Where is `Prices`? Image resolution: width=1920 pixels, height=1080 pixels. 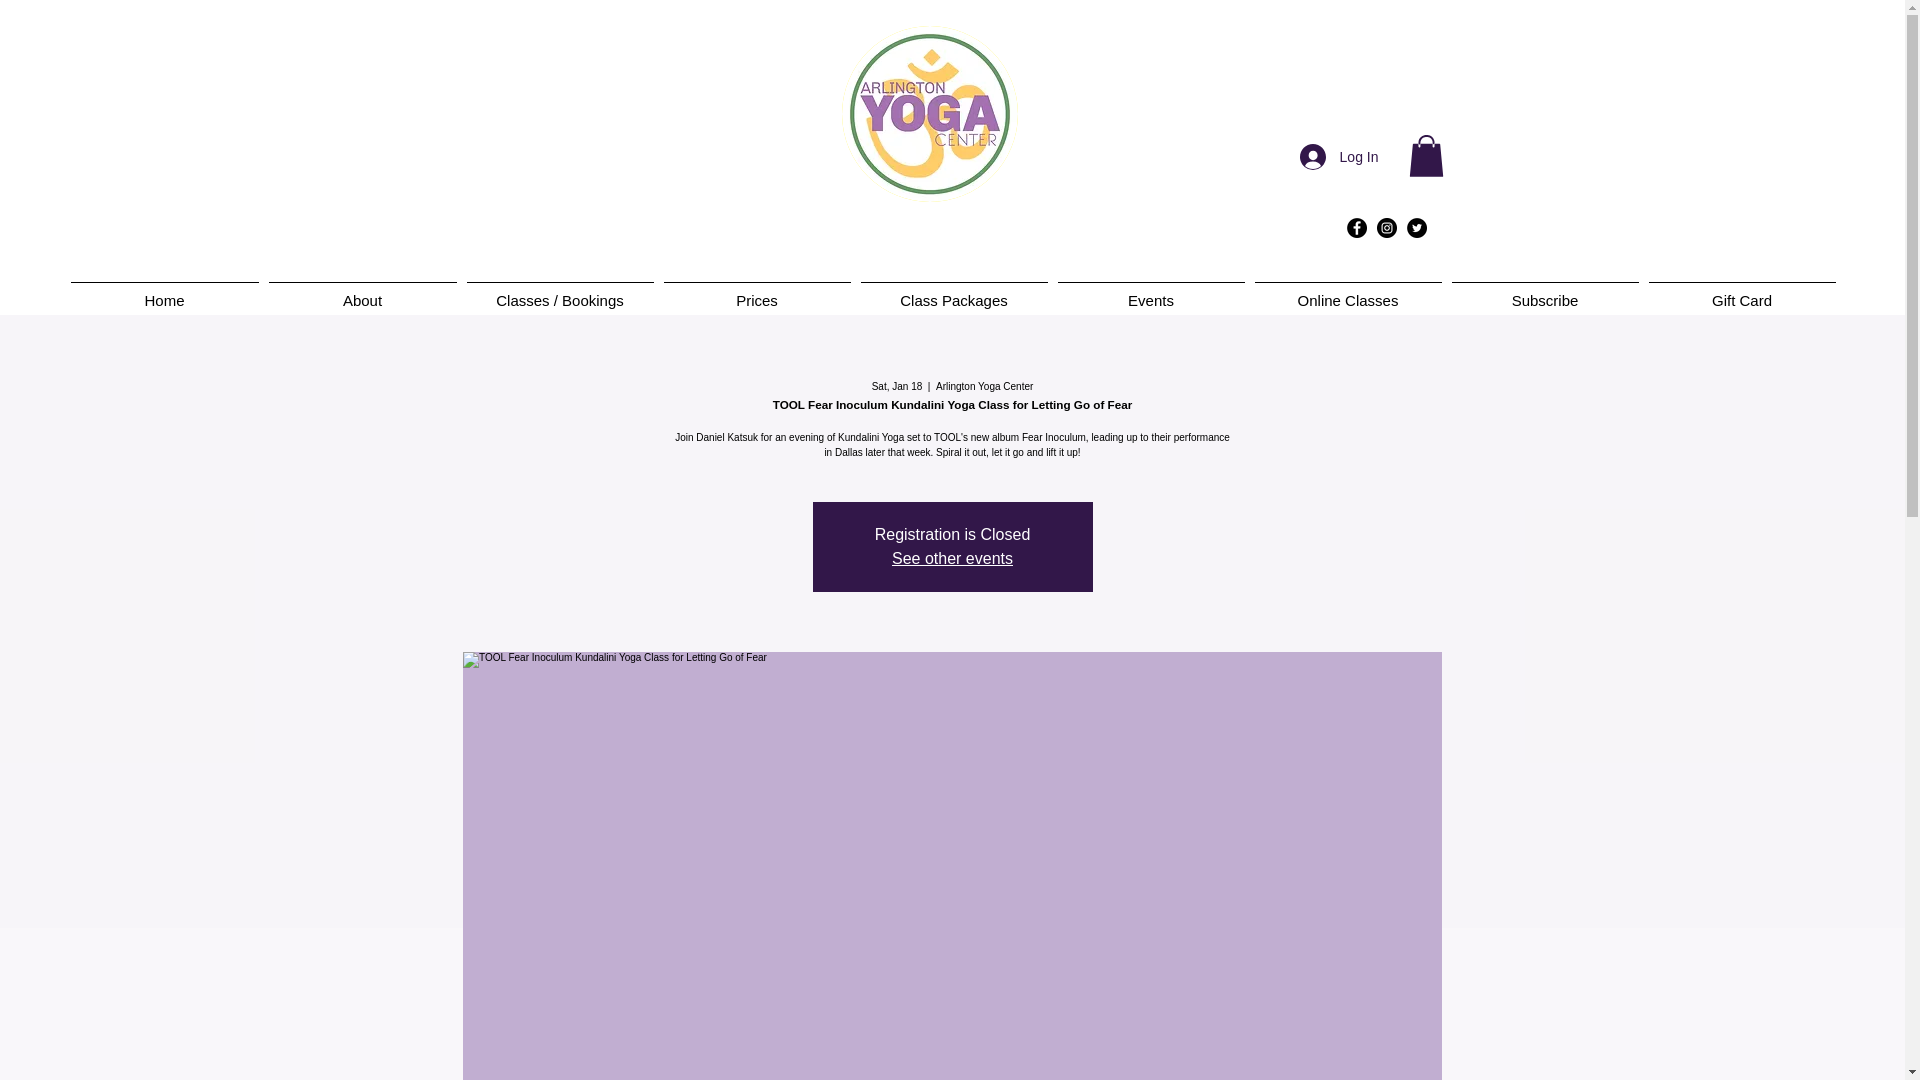 Prices is located at coordinates (756, 292).